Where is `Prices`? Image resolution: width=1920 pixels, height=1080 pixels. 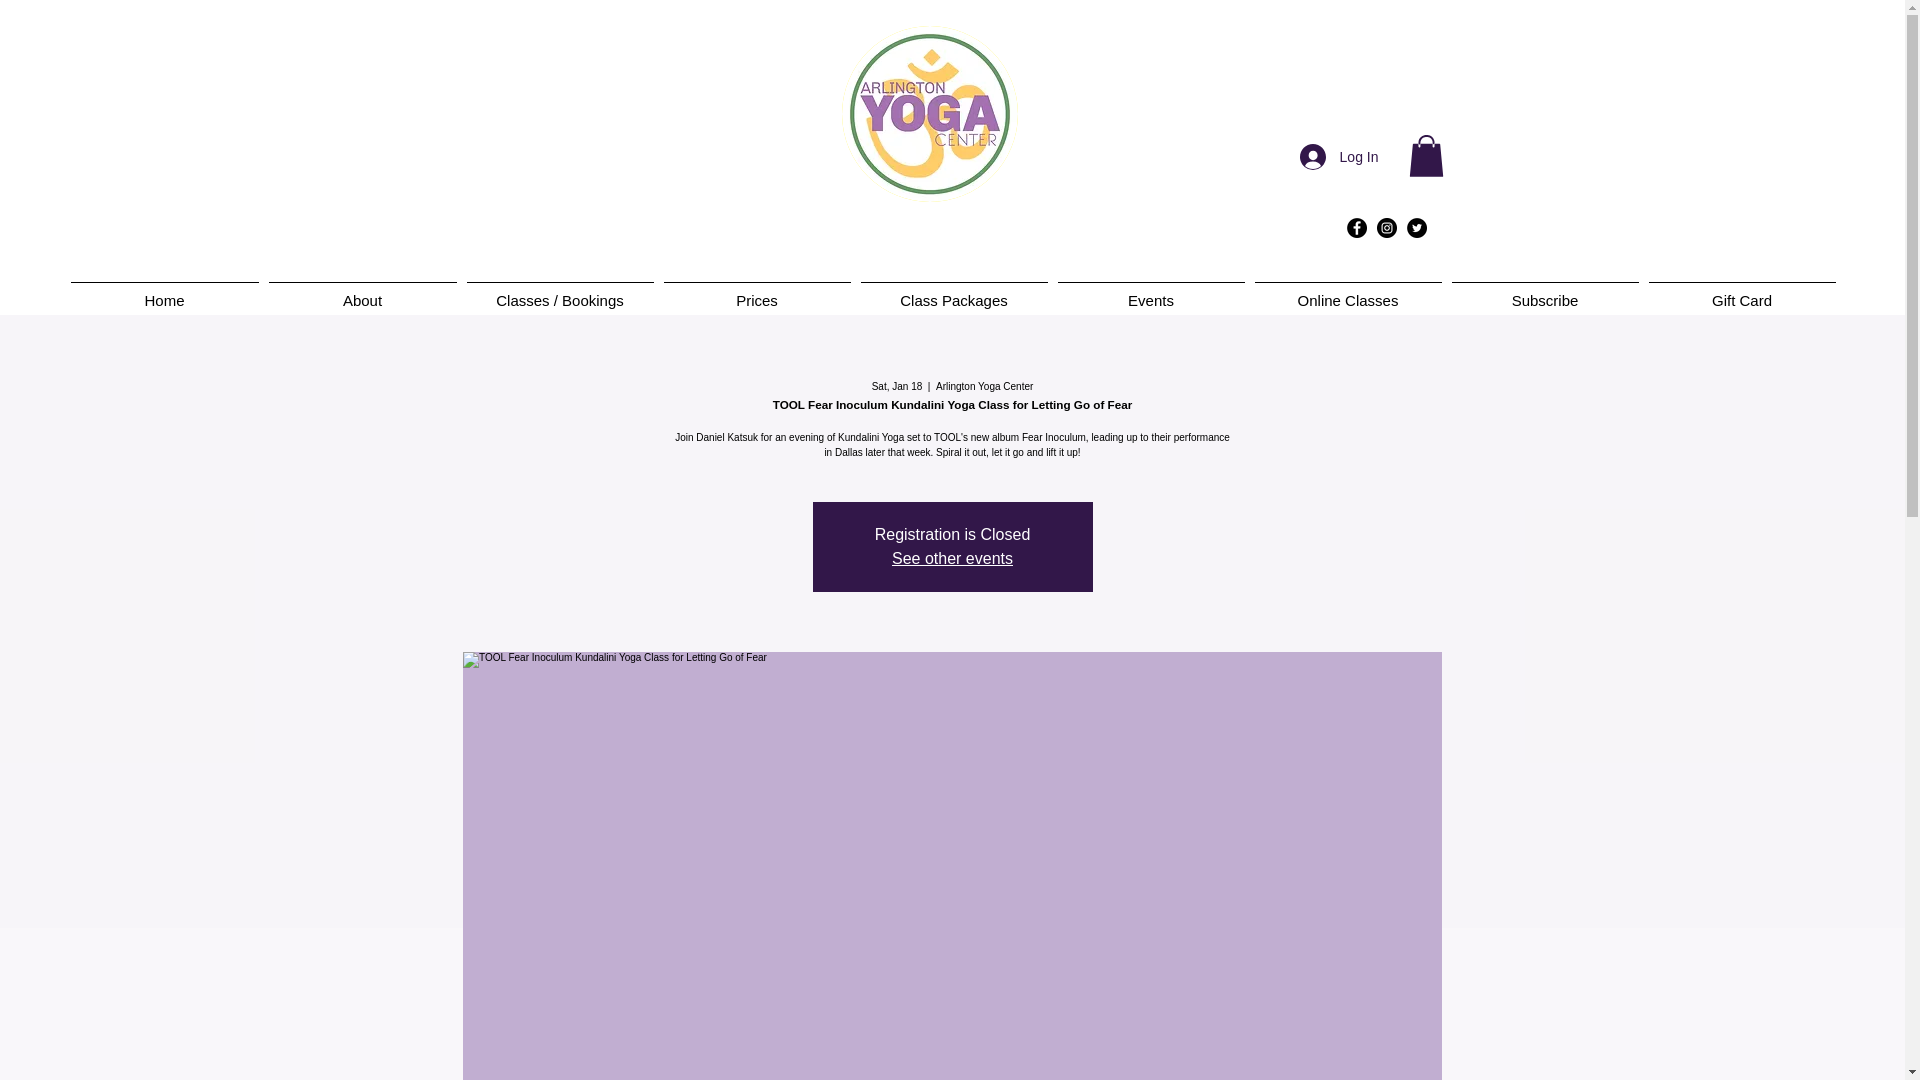 Prices is located at coordinates (756, 292).